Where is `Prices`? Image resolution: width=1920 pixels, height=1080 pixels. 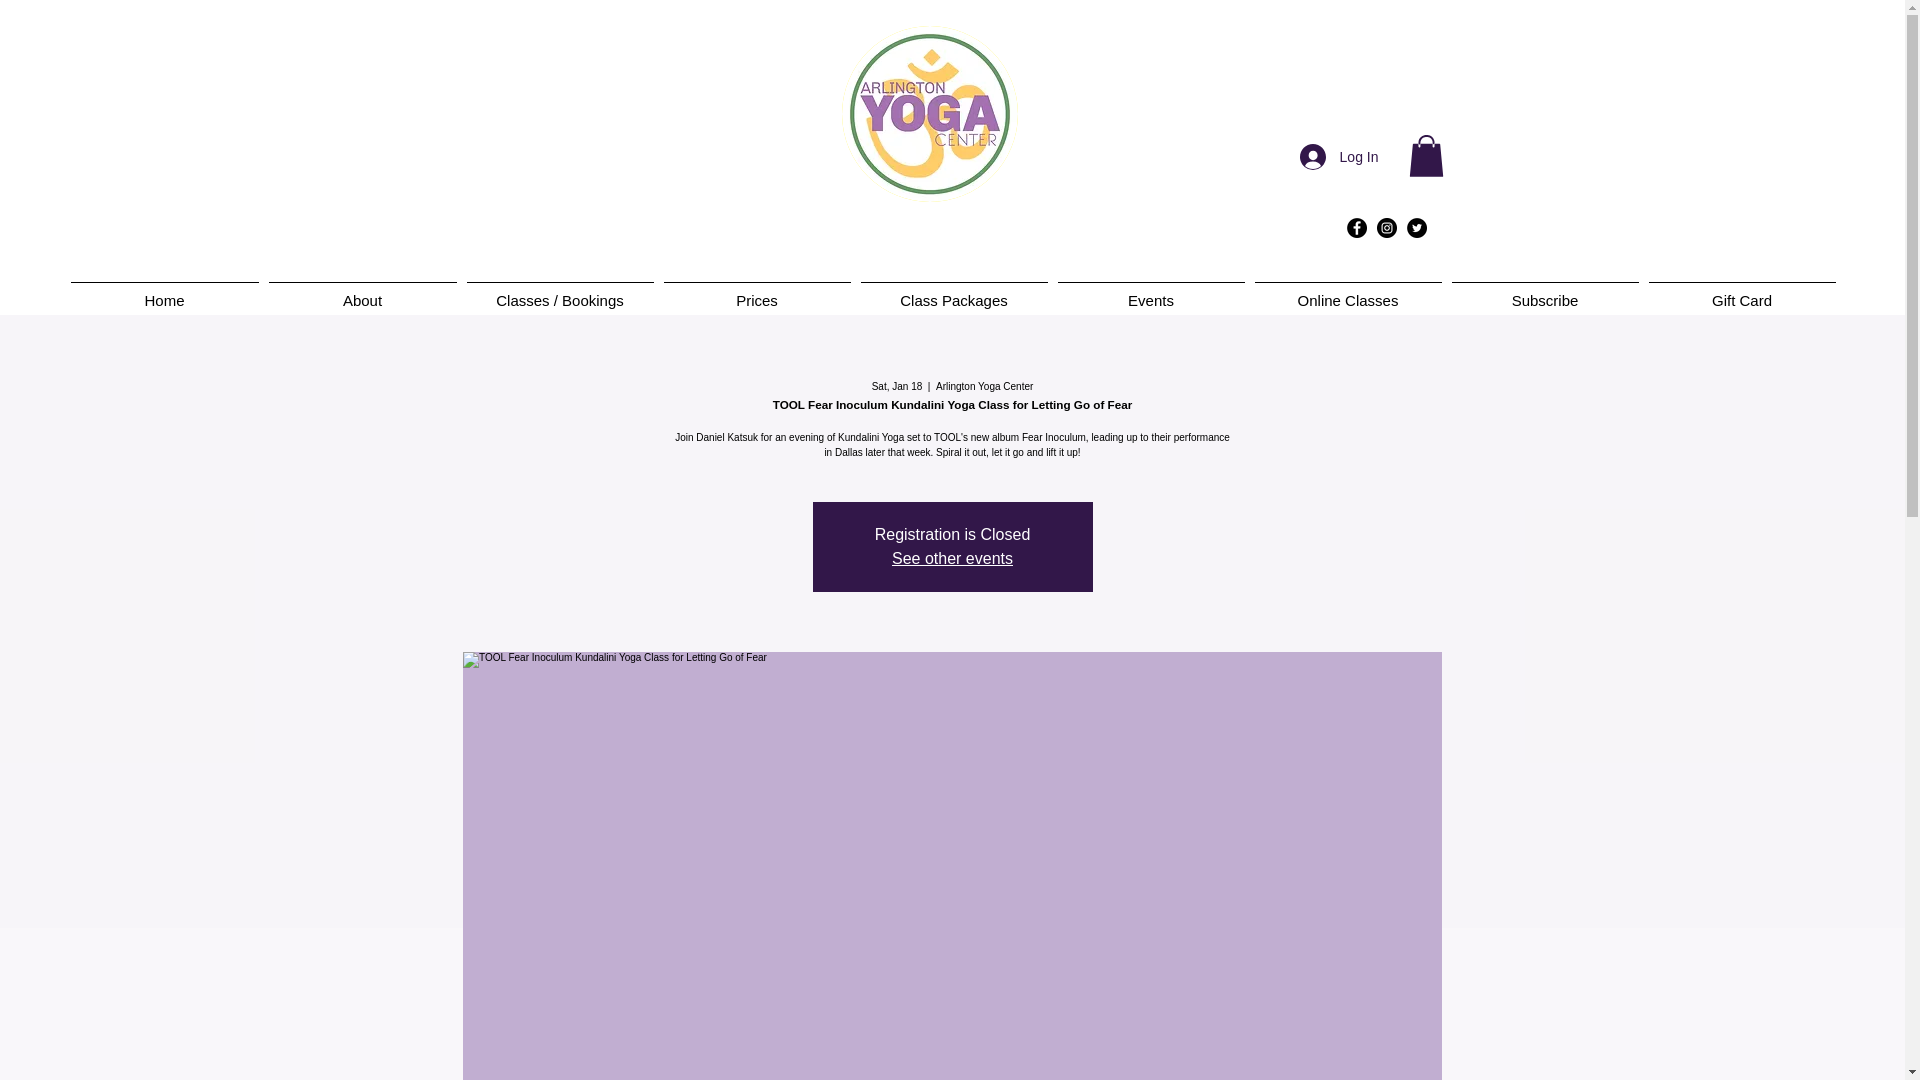 Prices is located at coordinates (756, 292).